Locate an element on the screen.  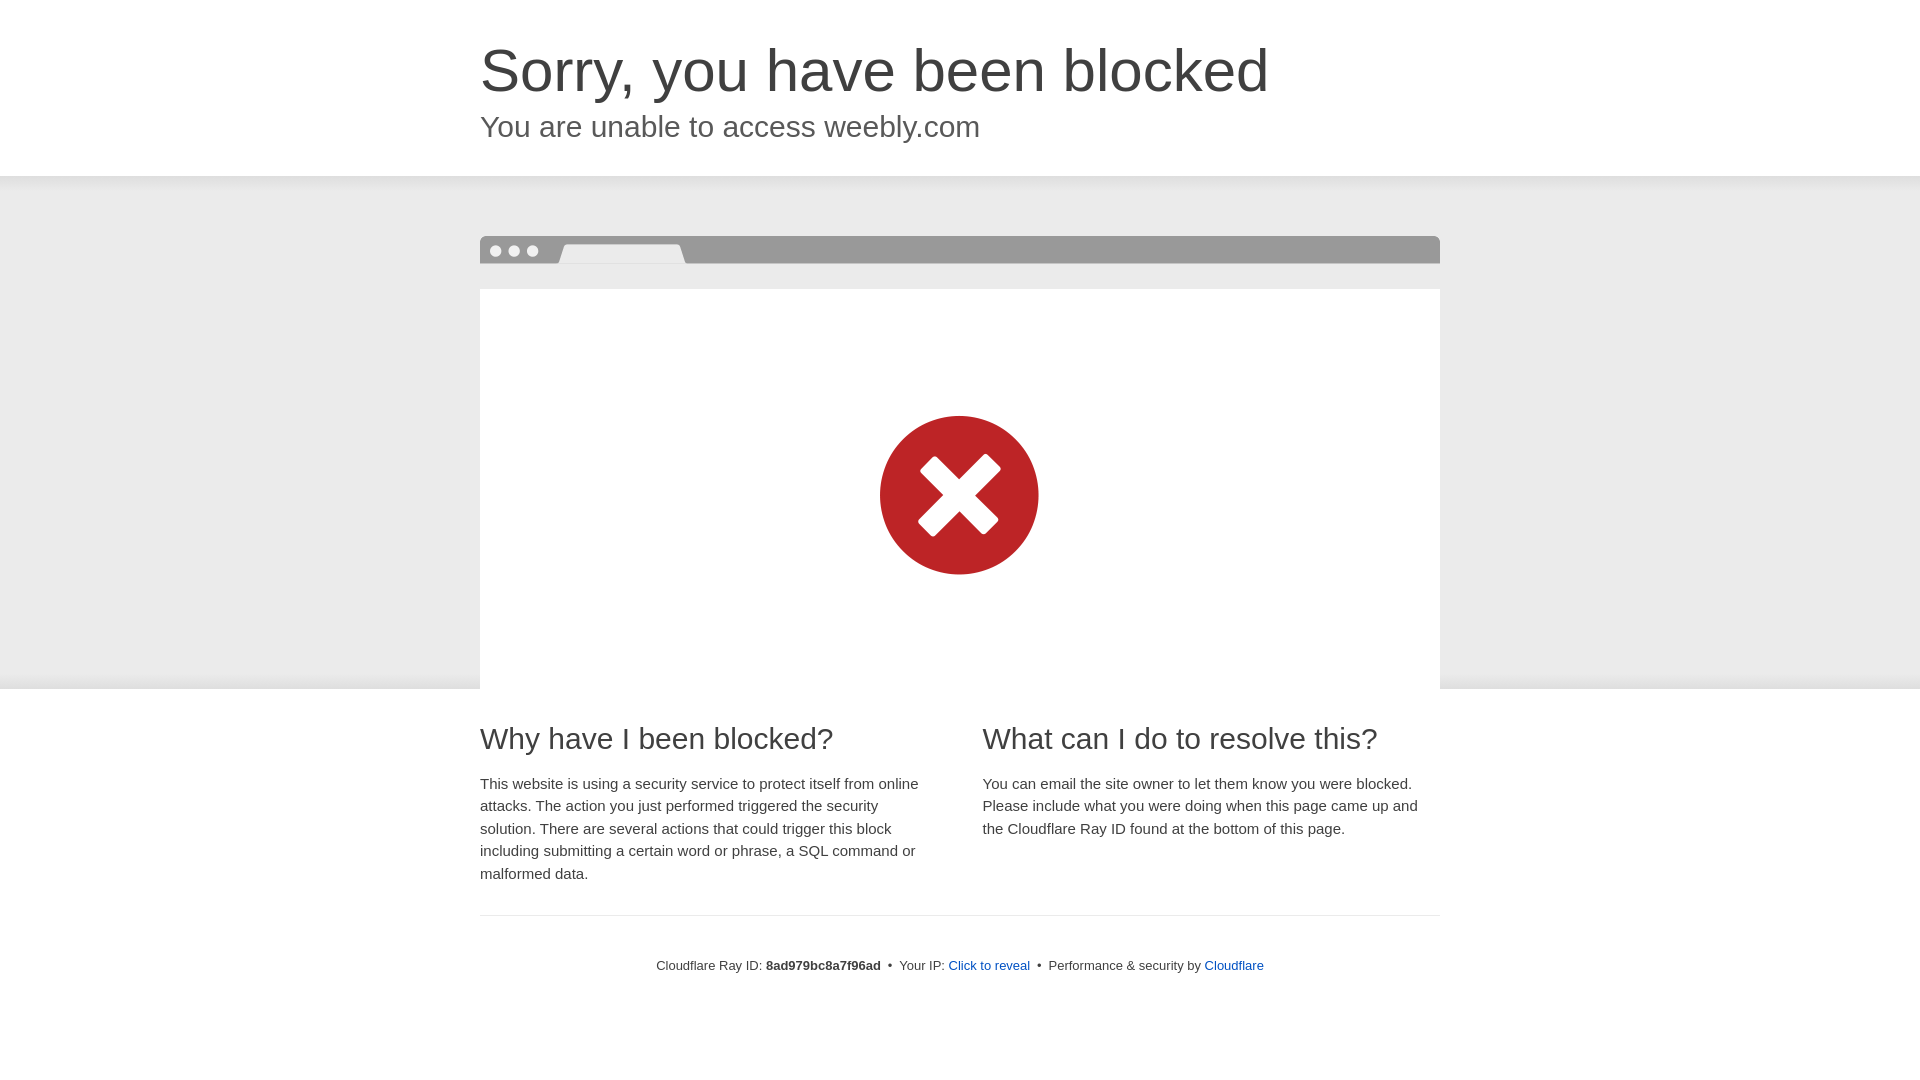
Click to reveal is located at coordinates (990, 966).